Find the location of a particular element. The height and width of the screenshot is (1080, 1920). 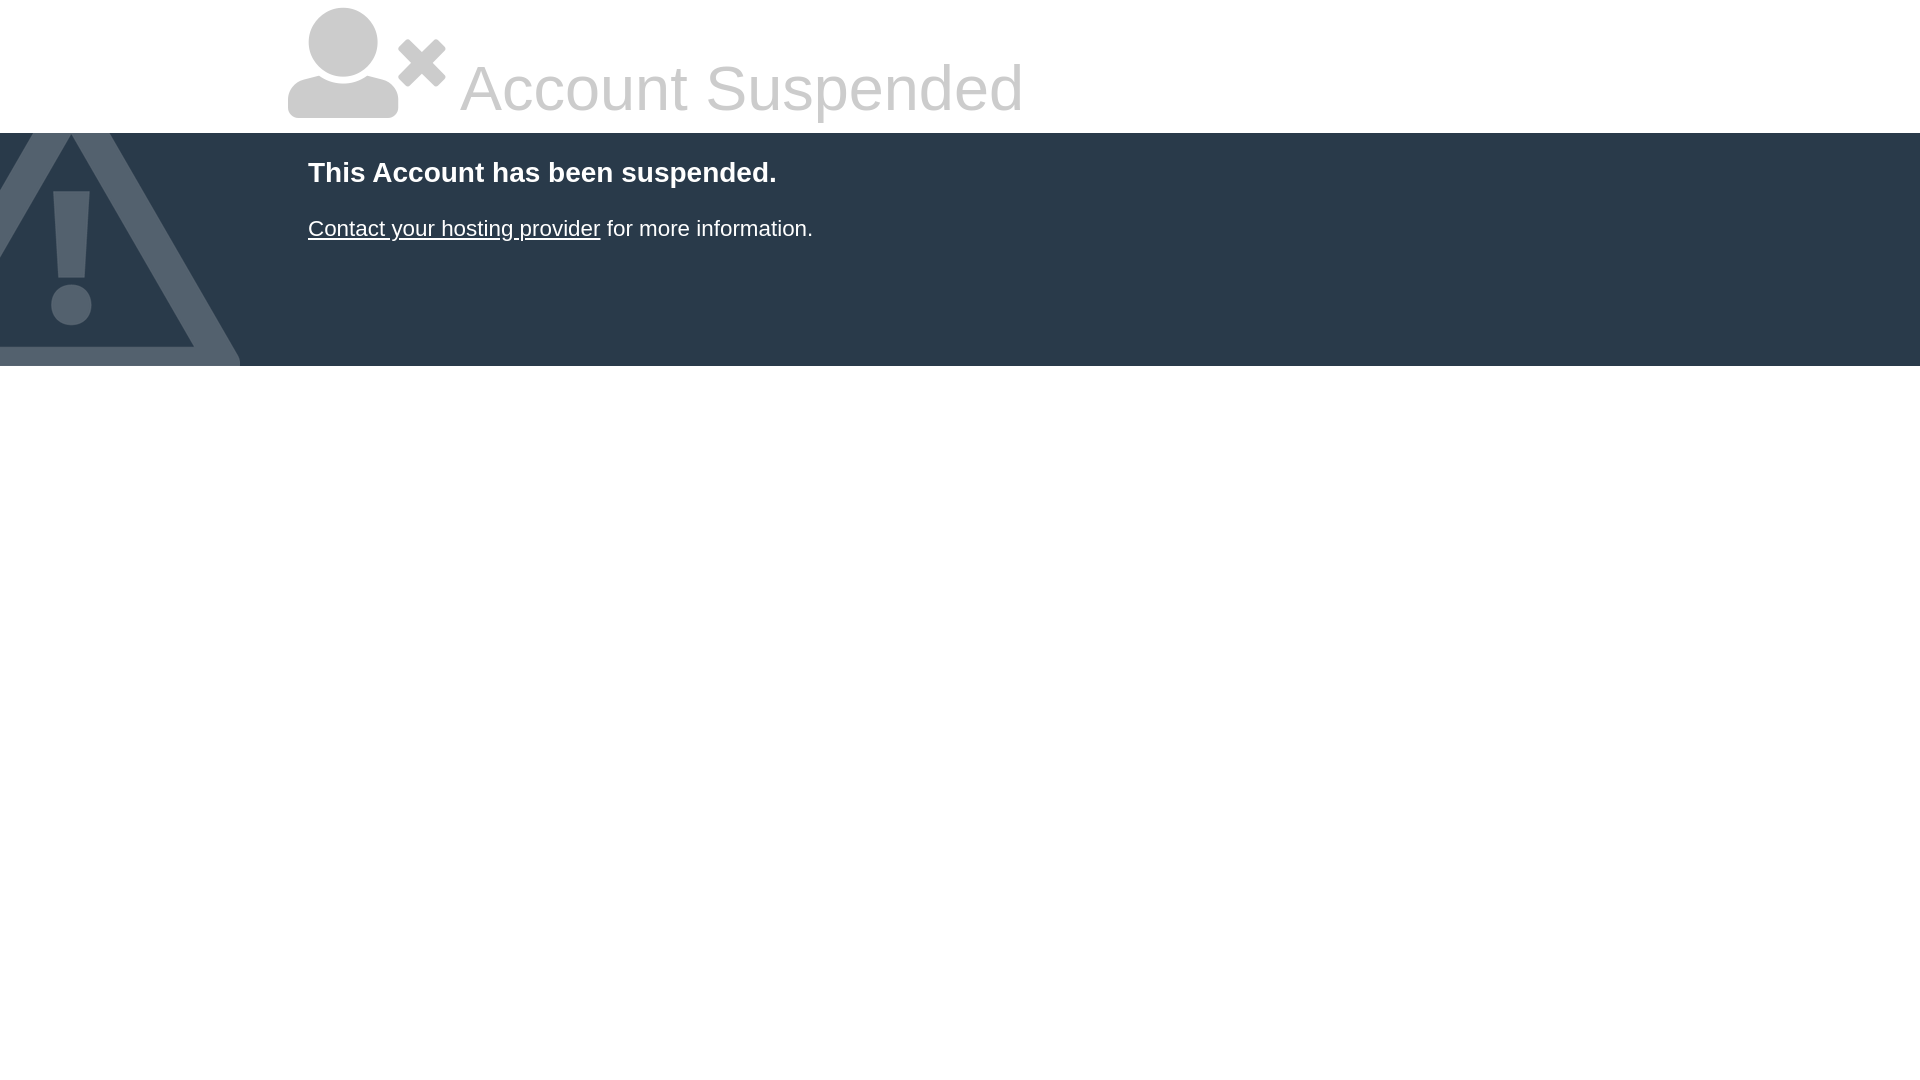

Contact your hosting provider is located at coordinates (454, 228).